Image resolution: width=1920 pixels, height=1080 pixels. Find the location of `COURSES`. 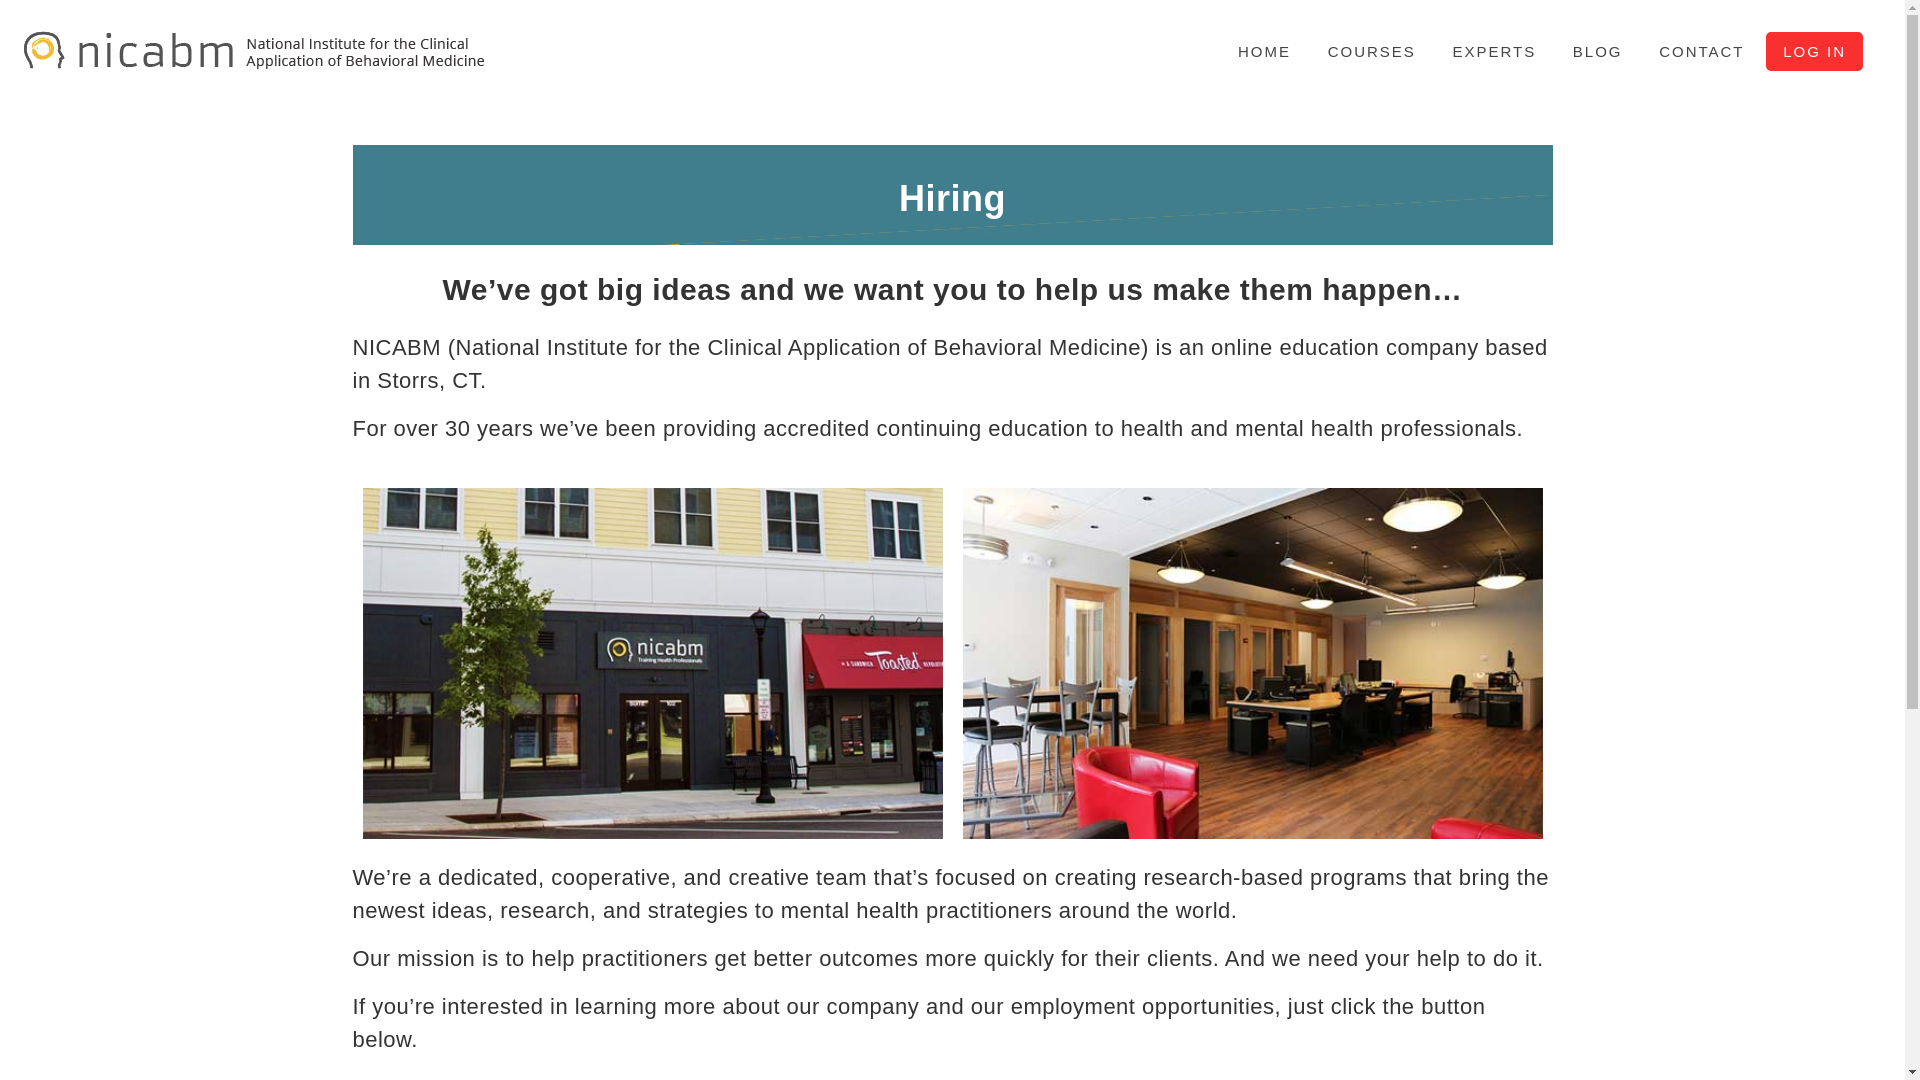

COURSES is located at coordinates (1372, 51).